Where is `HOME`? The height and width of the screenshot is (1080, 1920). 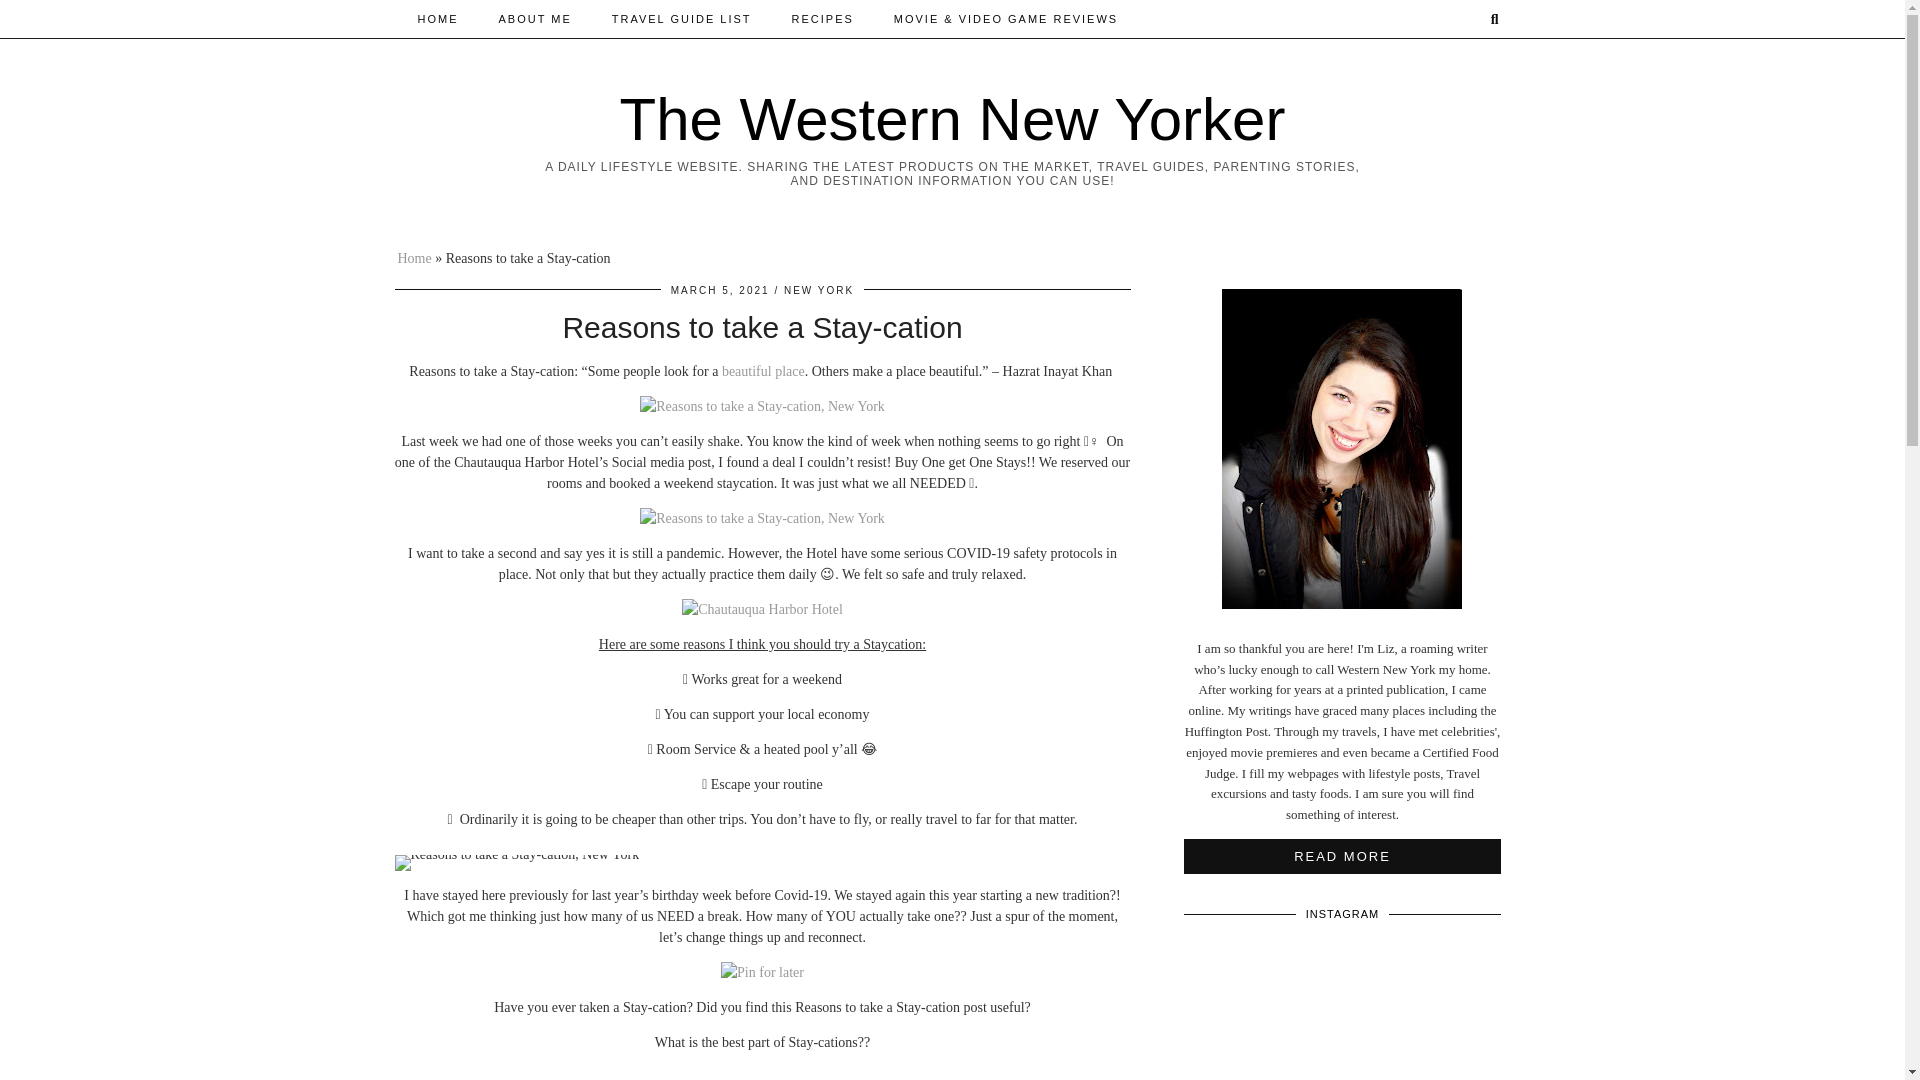
HOME is located at coordinates (438, 18).